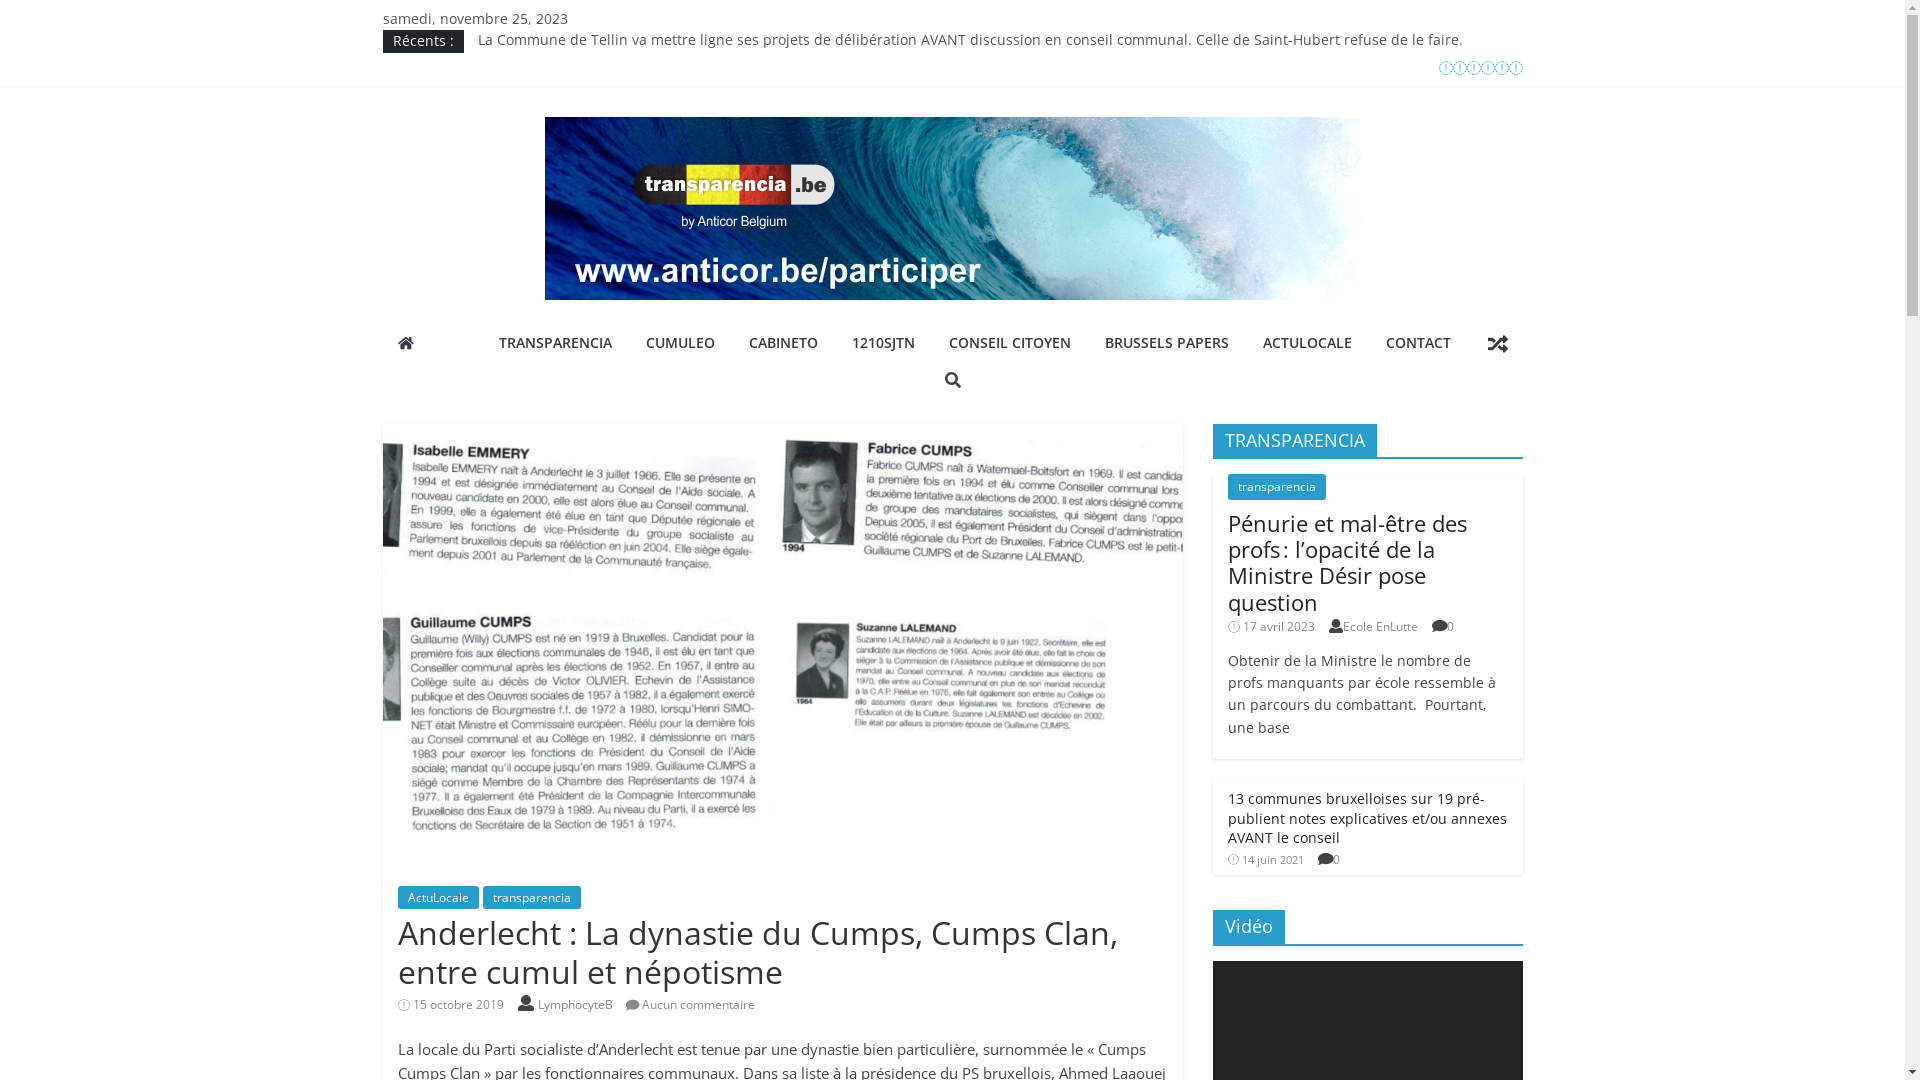 The width and height of the screenshot is (1920, 1080). I want to click on transparencia, so click(1277, 486).